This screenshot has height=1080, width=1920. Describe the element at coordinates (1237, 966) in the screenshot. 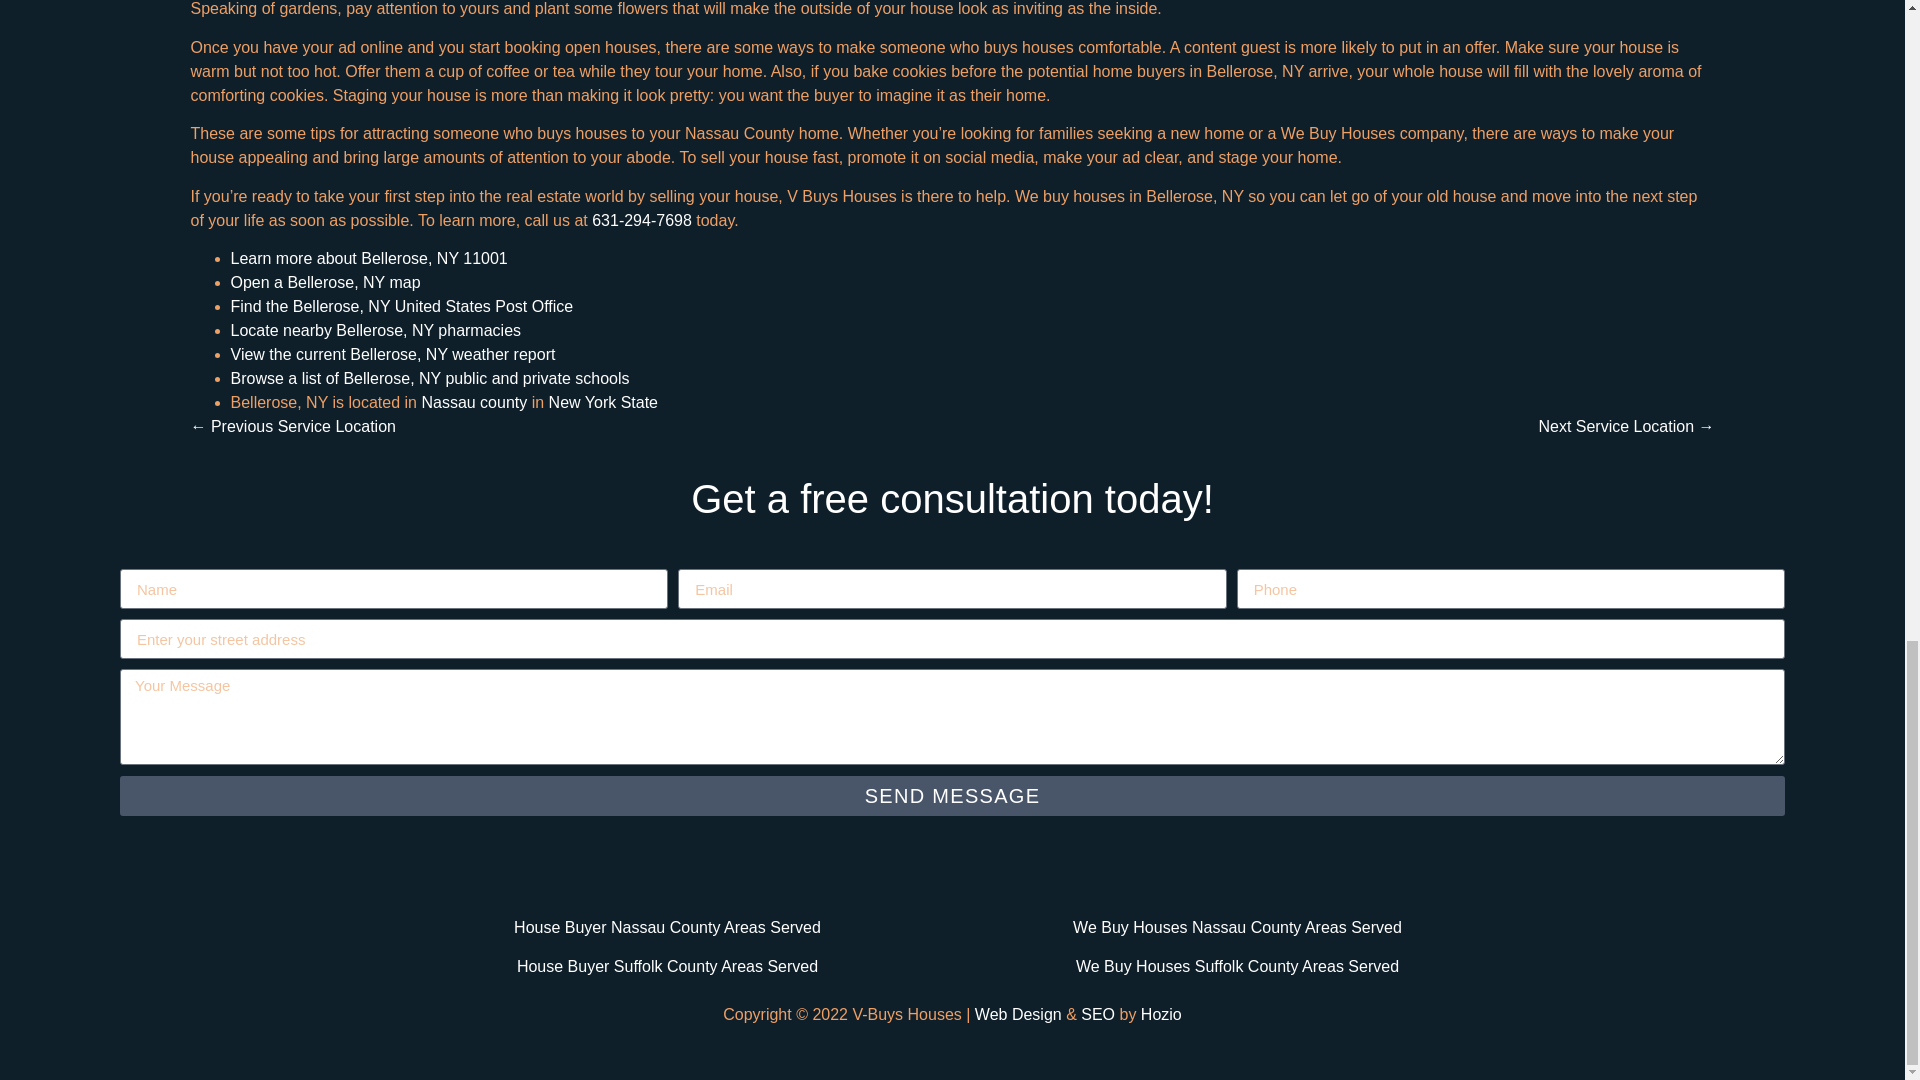

I see `We Buy Houses Suffolk County Areas Served` at that location.